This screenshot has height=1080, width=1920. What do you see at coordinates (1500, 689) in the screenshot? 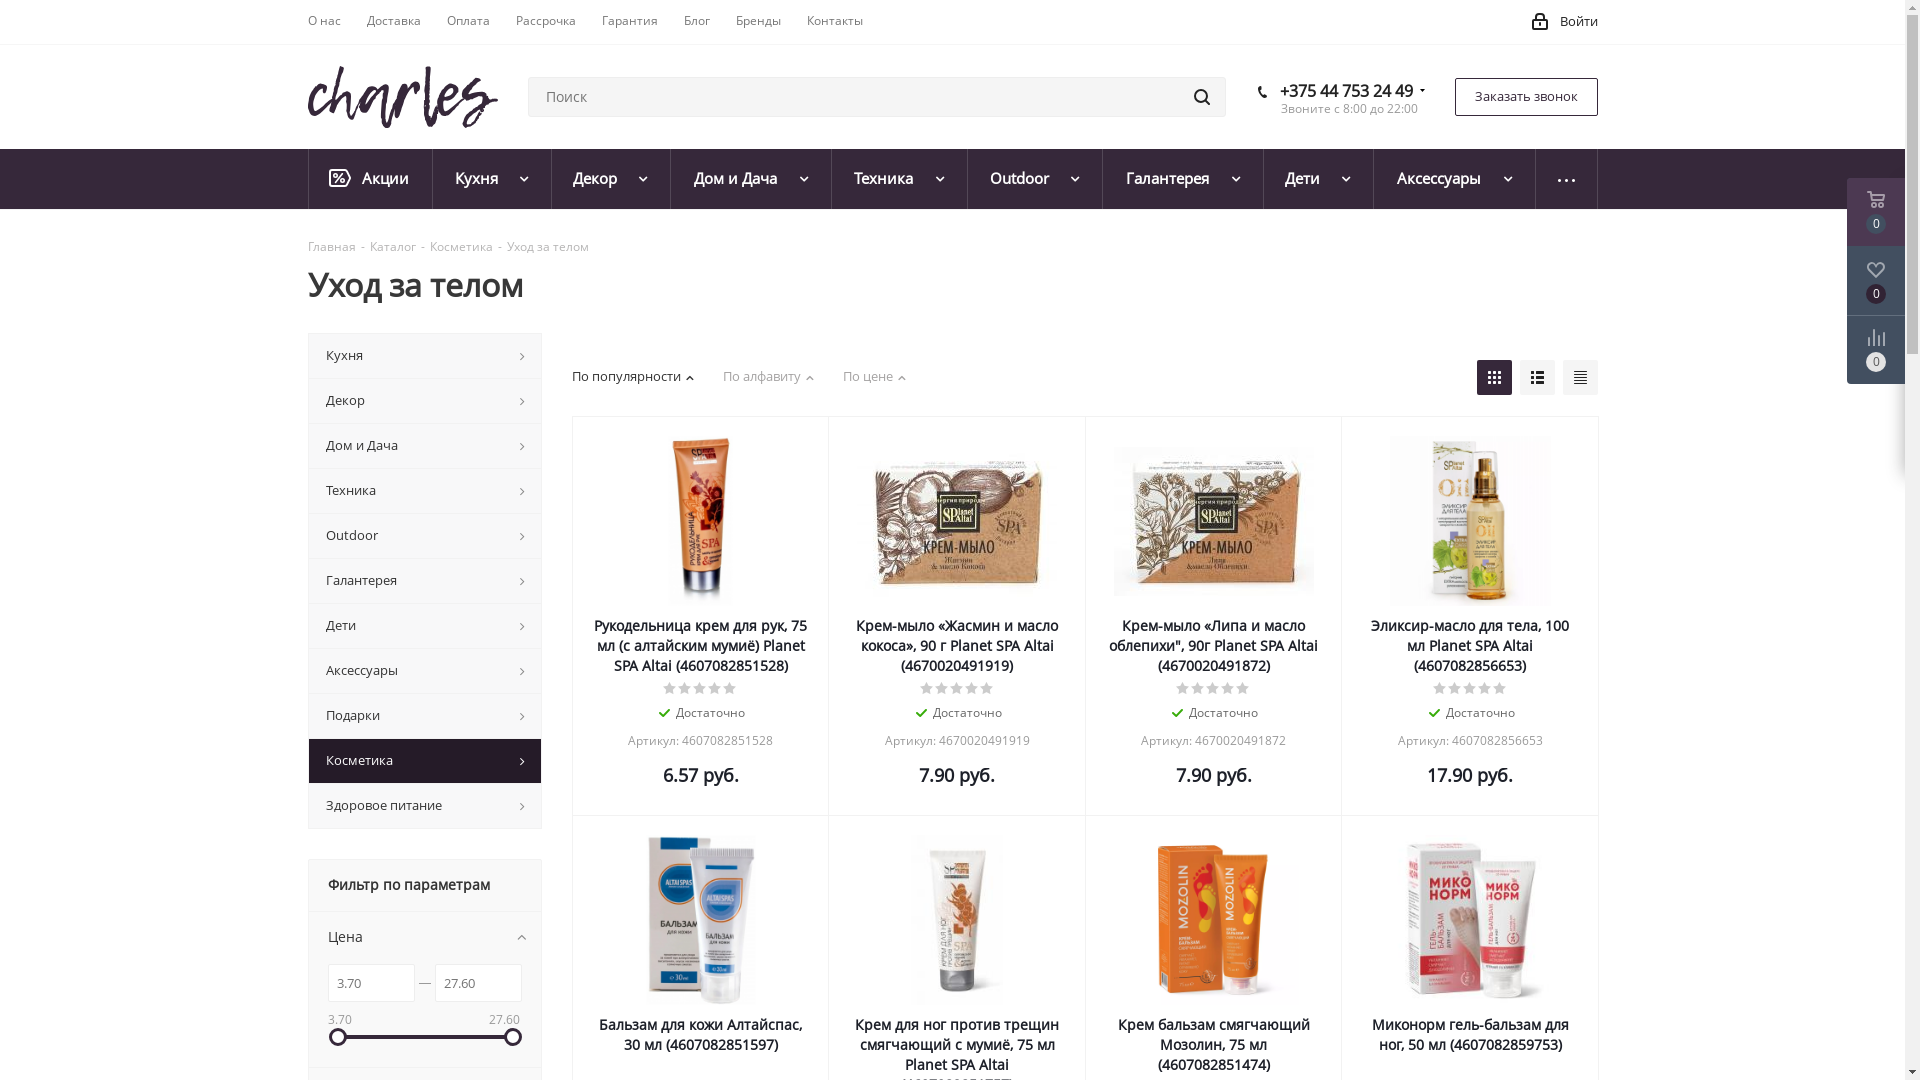
I see `5` at bounding box center [1500, 689].